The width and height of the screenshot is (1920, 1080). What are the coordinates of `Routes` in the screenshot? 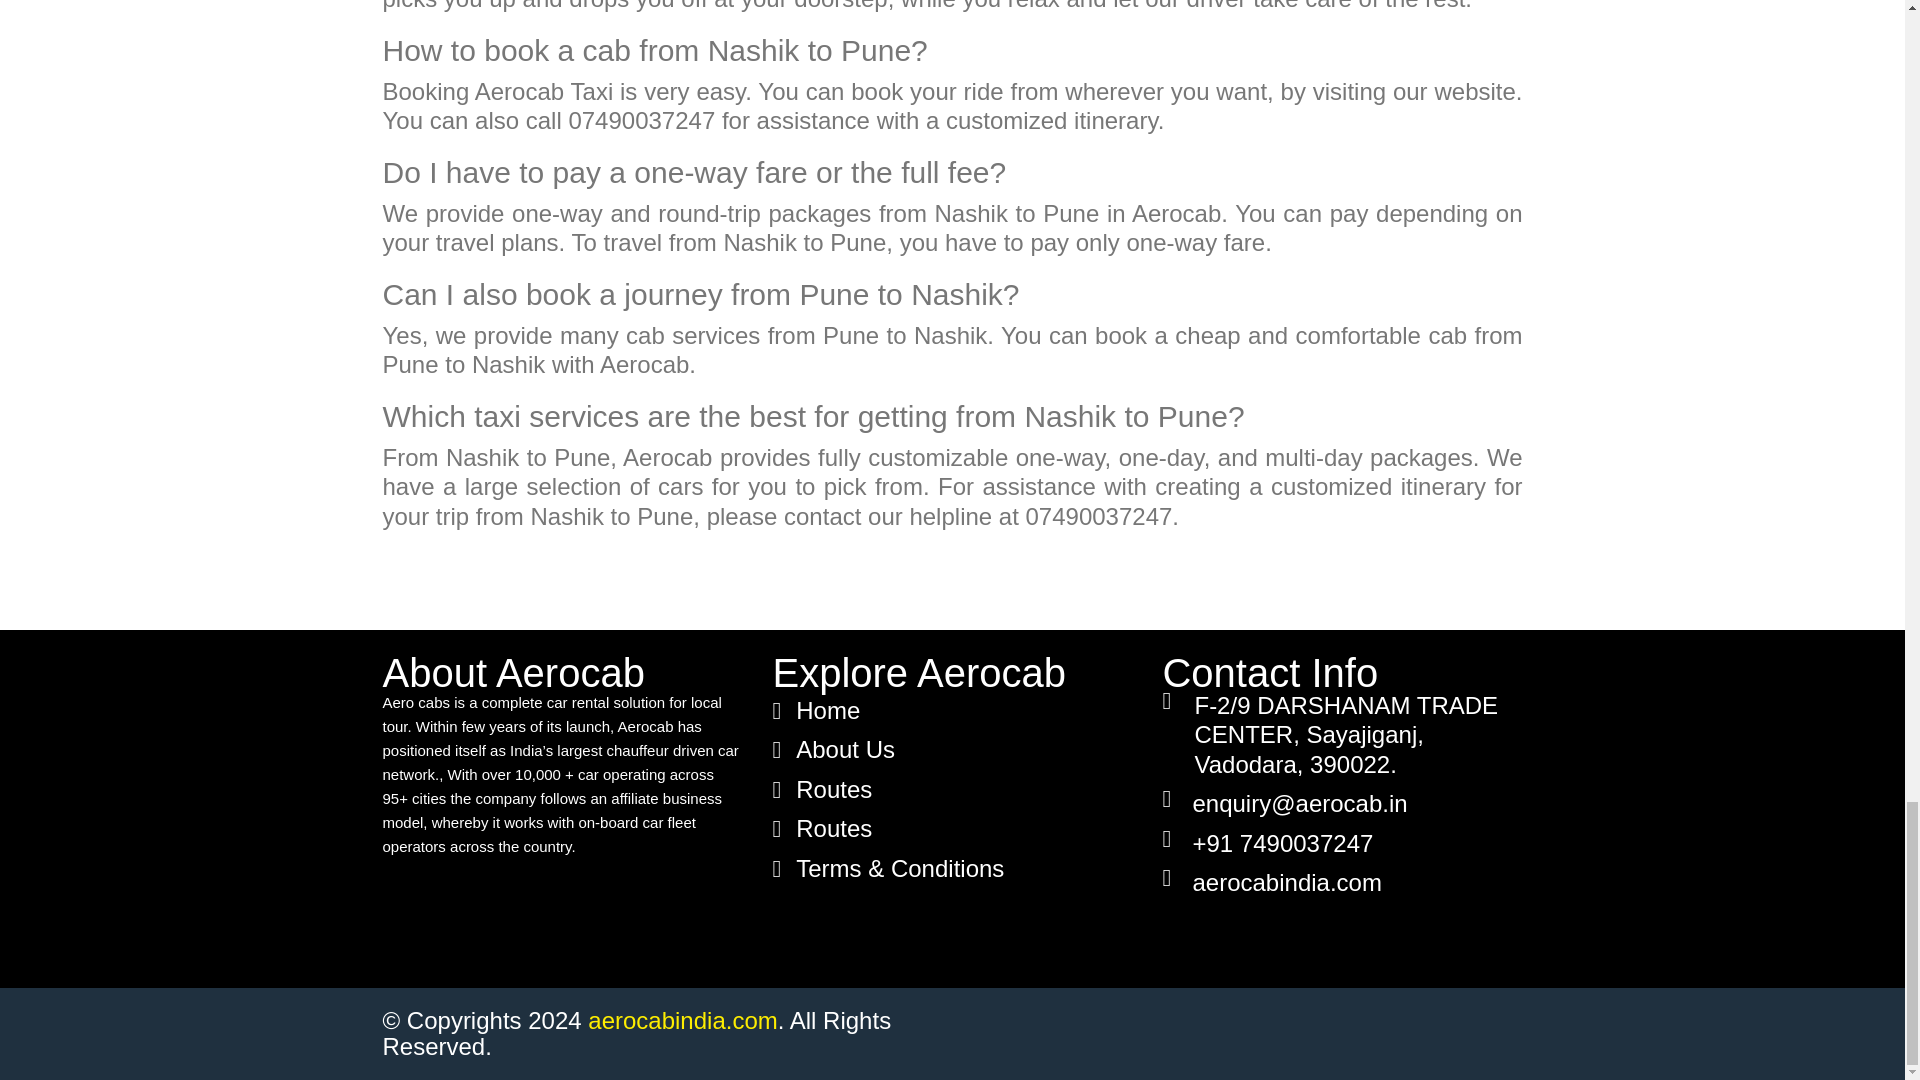 It's located at (826, 789).